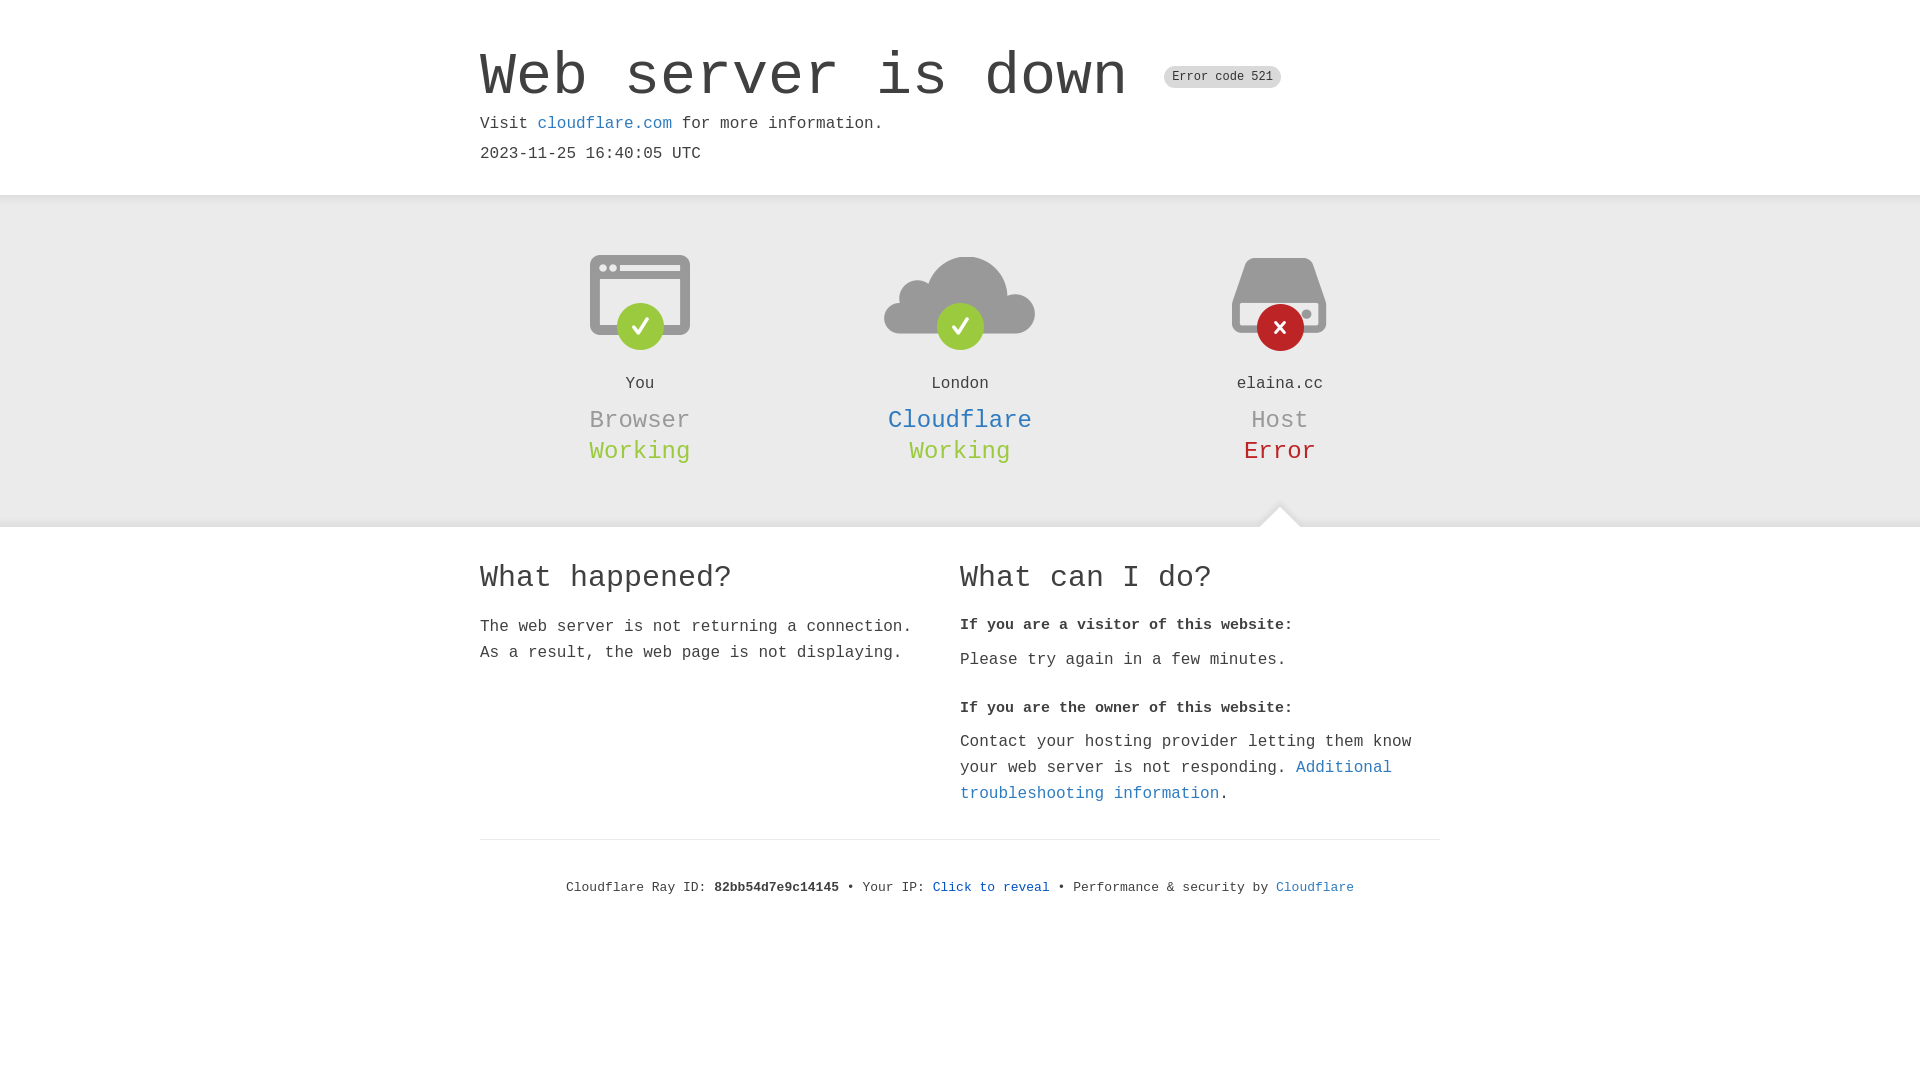 The width and height of the screenshot is (1920, 1080). What do you see at coordinates (1315, 888) in the screenshot?
I see `Cloudflare` at bounding box center [1315, 888].